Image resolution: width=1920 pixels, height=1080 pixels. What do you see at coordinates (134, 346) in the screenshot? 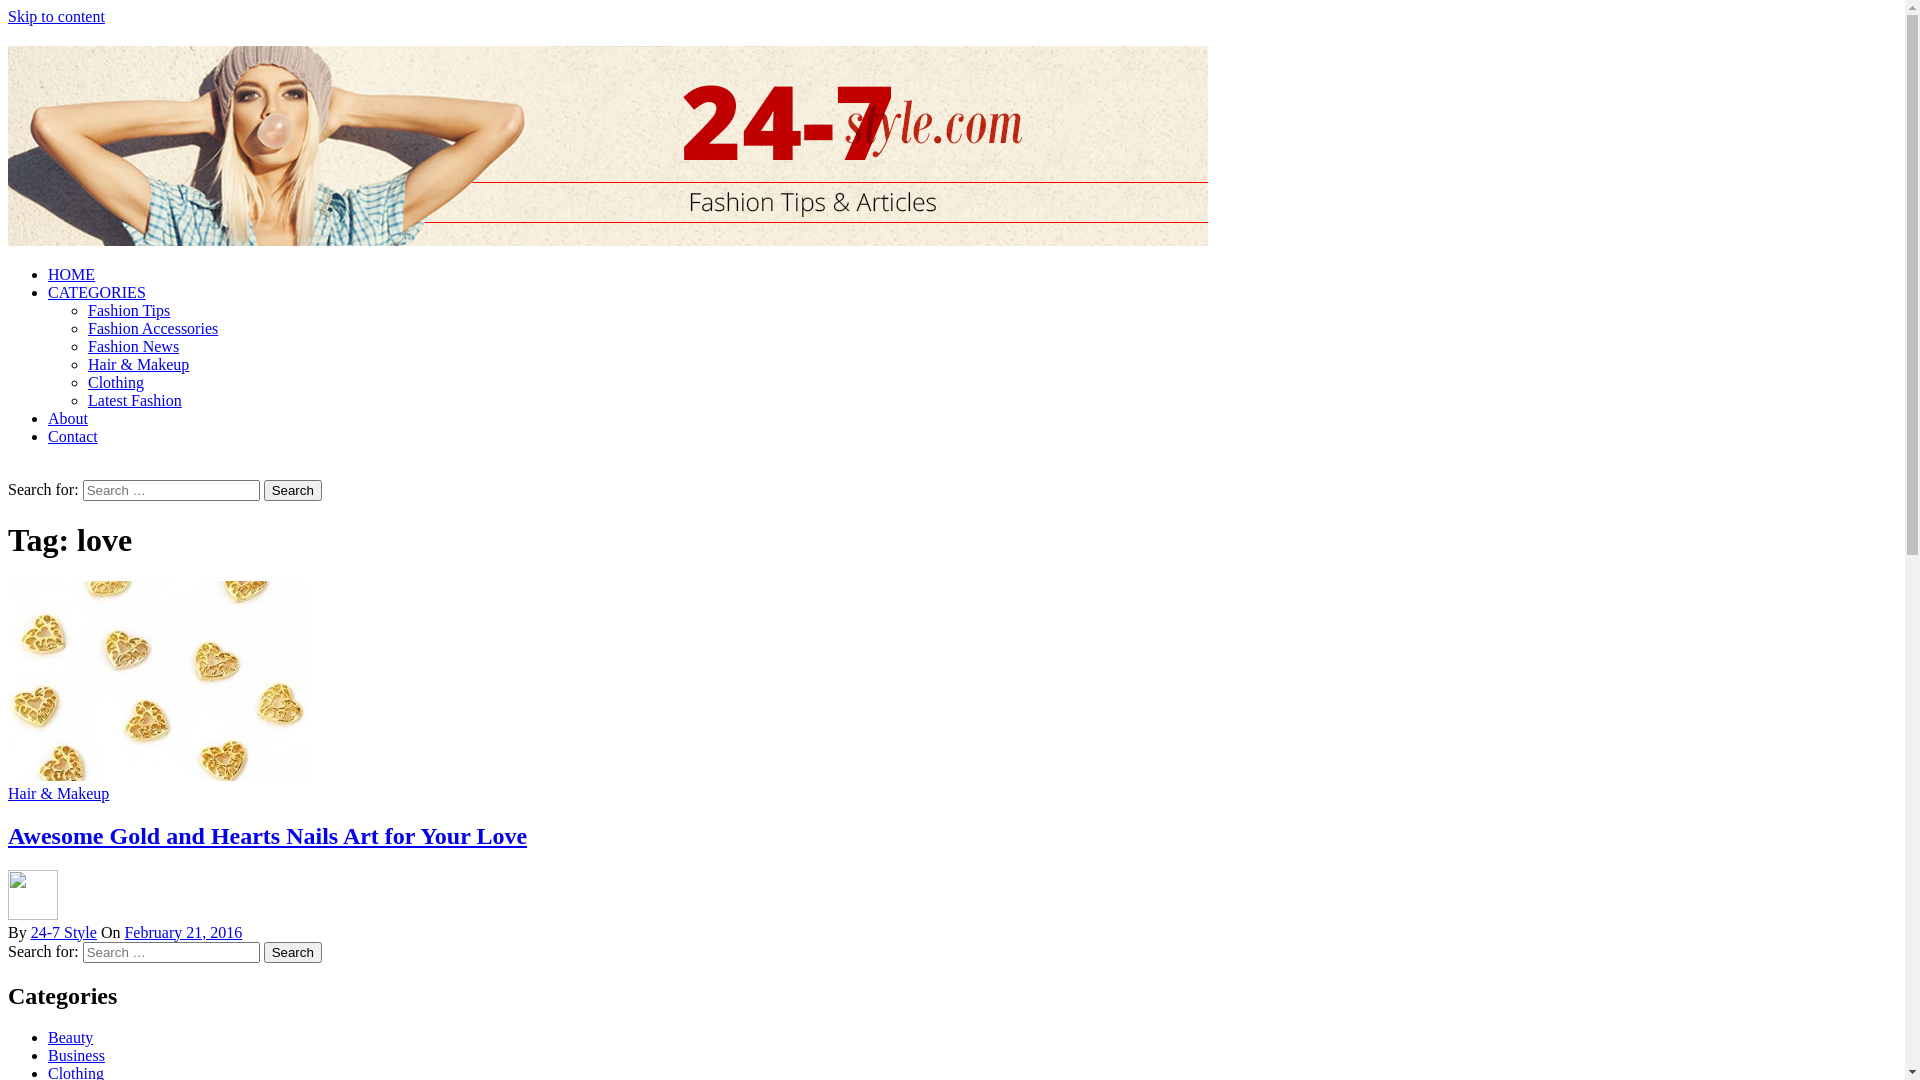
I see `Fashion News` at bounding box center [134, 346].